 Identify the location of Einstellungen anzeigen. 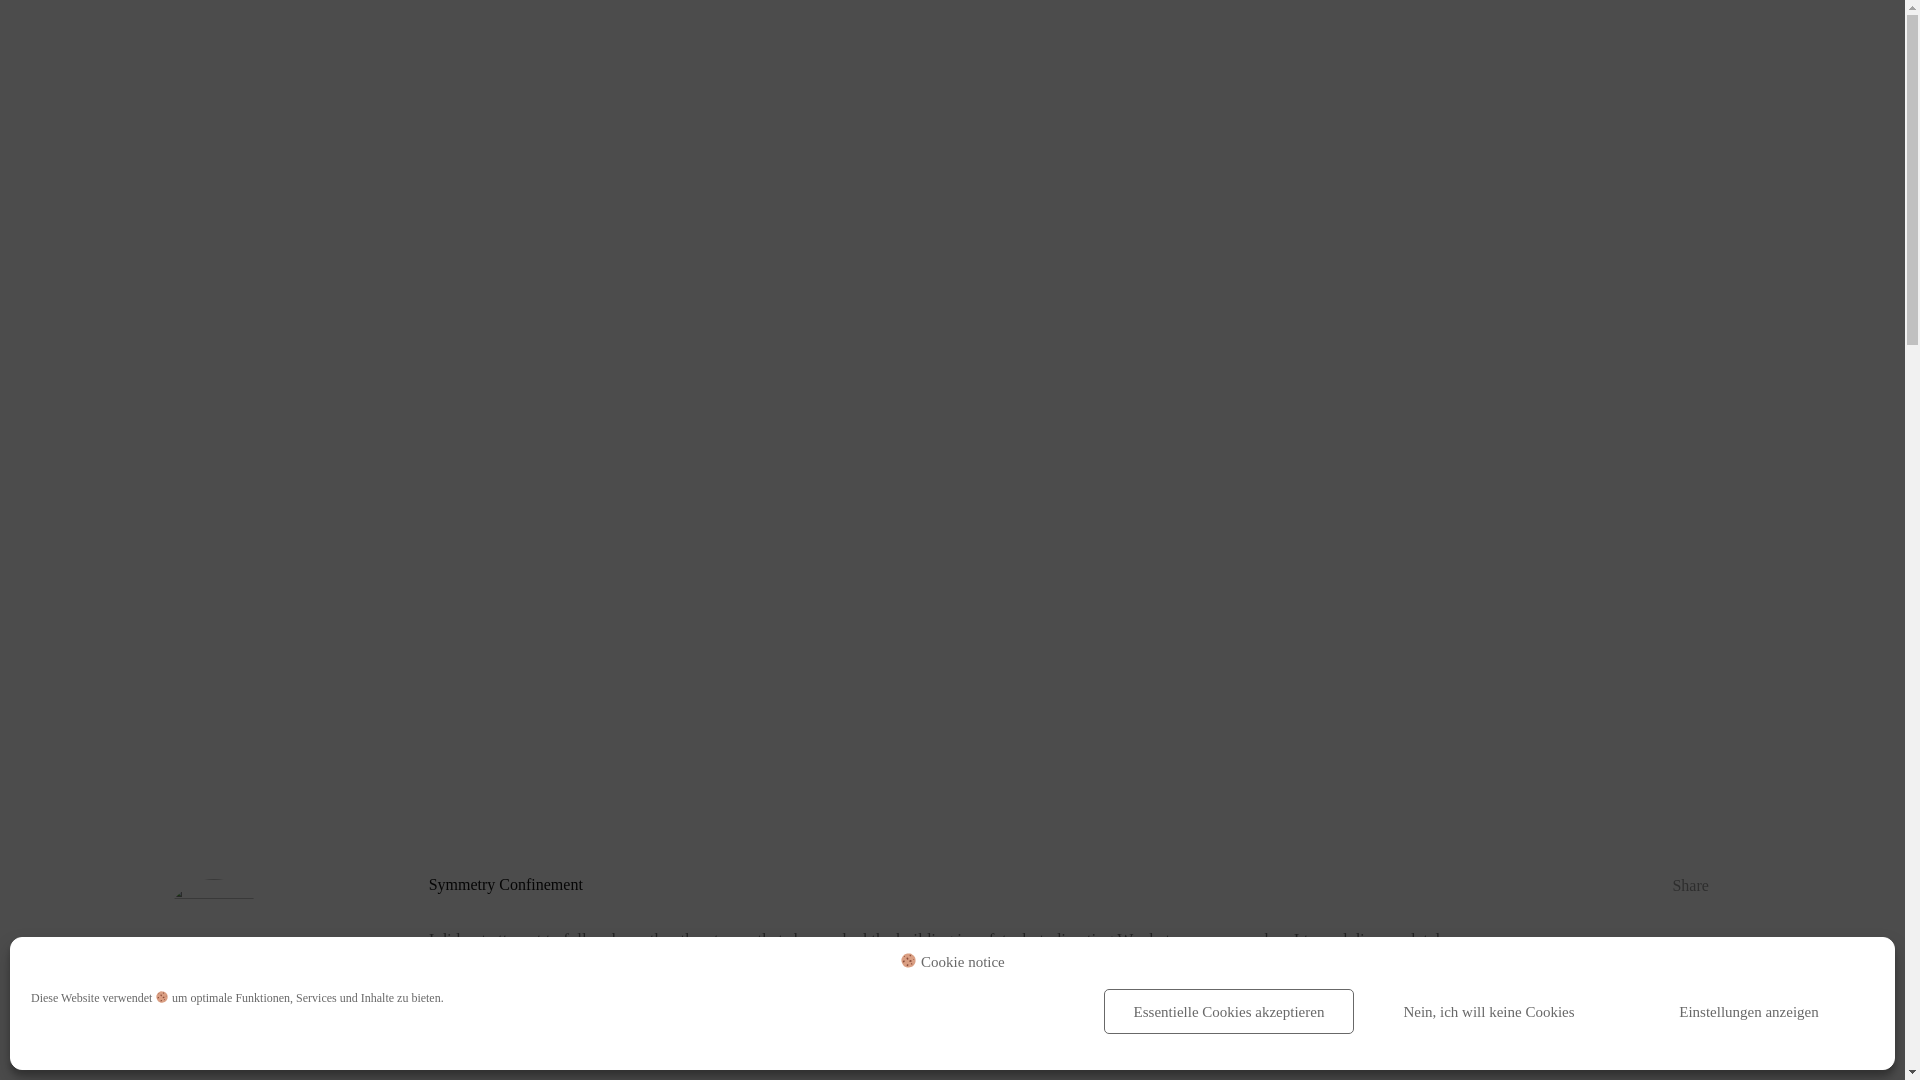
(1748, 1011).